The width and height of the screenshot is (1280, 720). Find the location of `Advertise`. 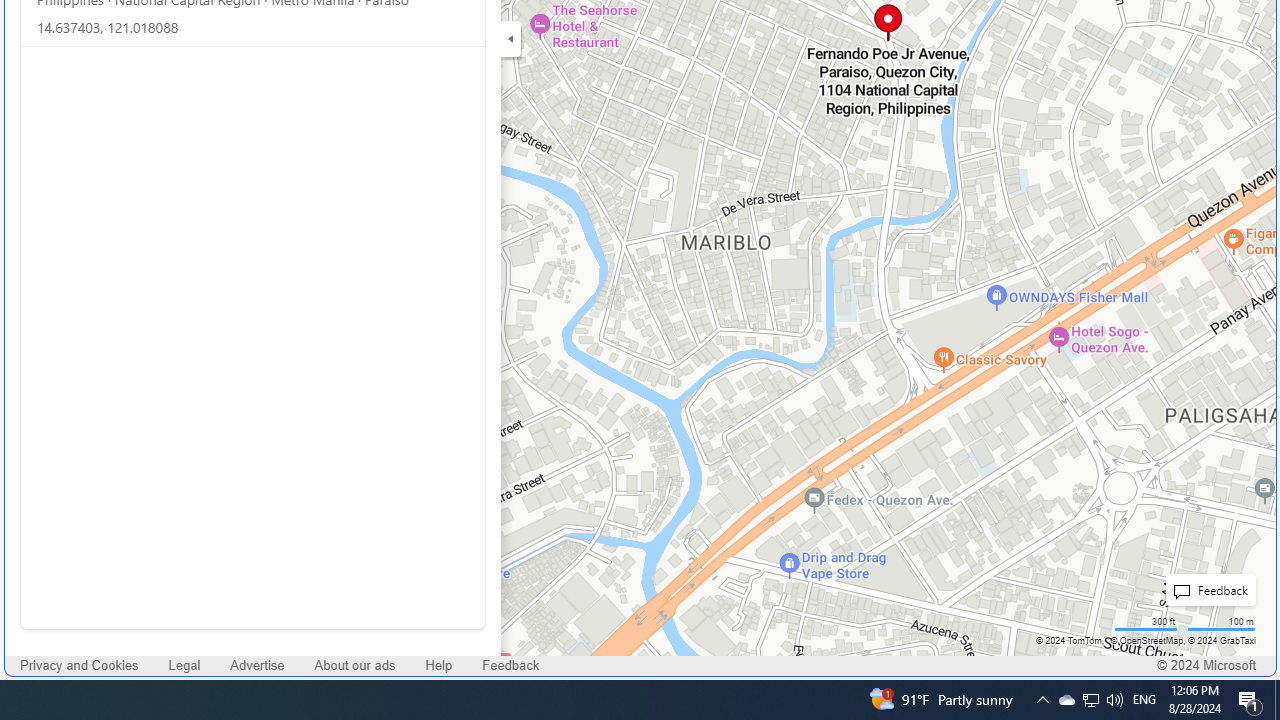

Advertise is located at coordinates (257, 666).